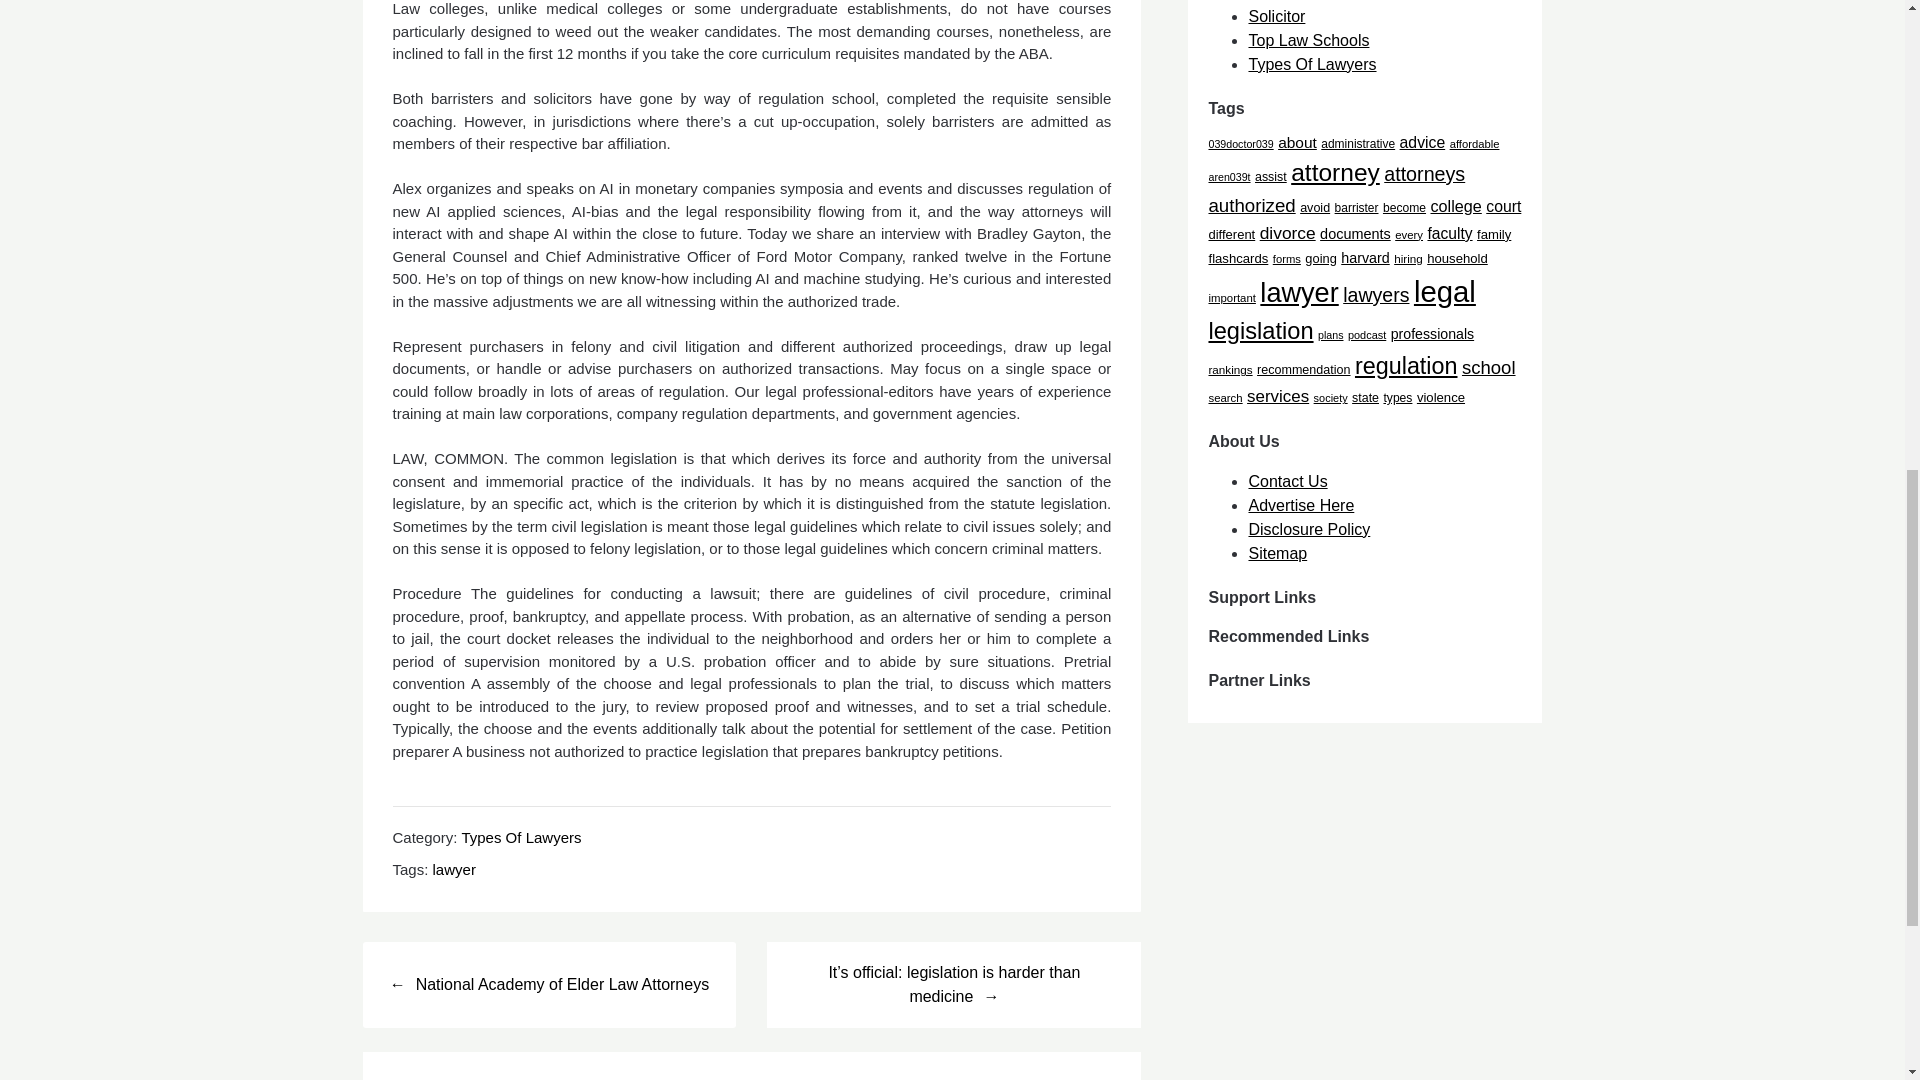  I want to click on lawyer, so click(454, 869).